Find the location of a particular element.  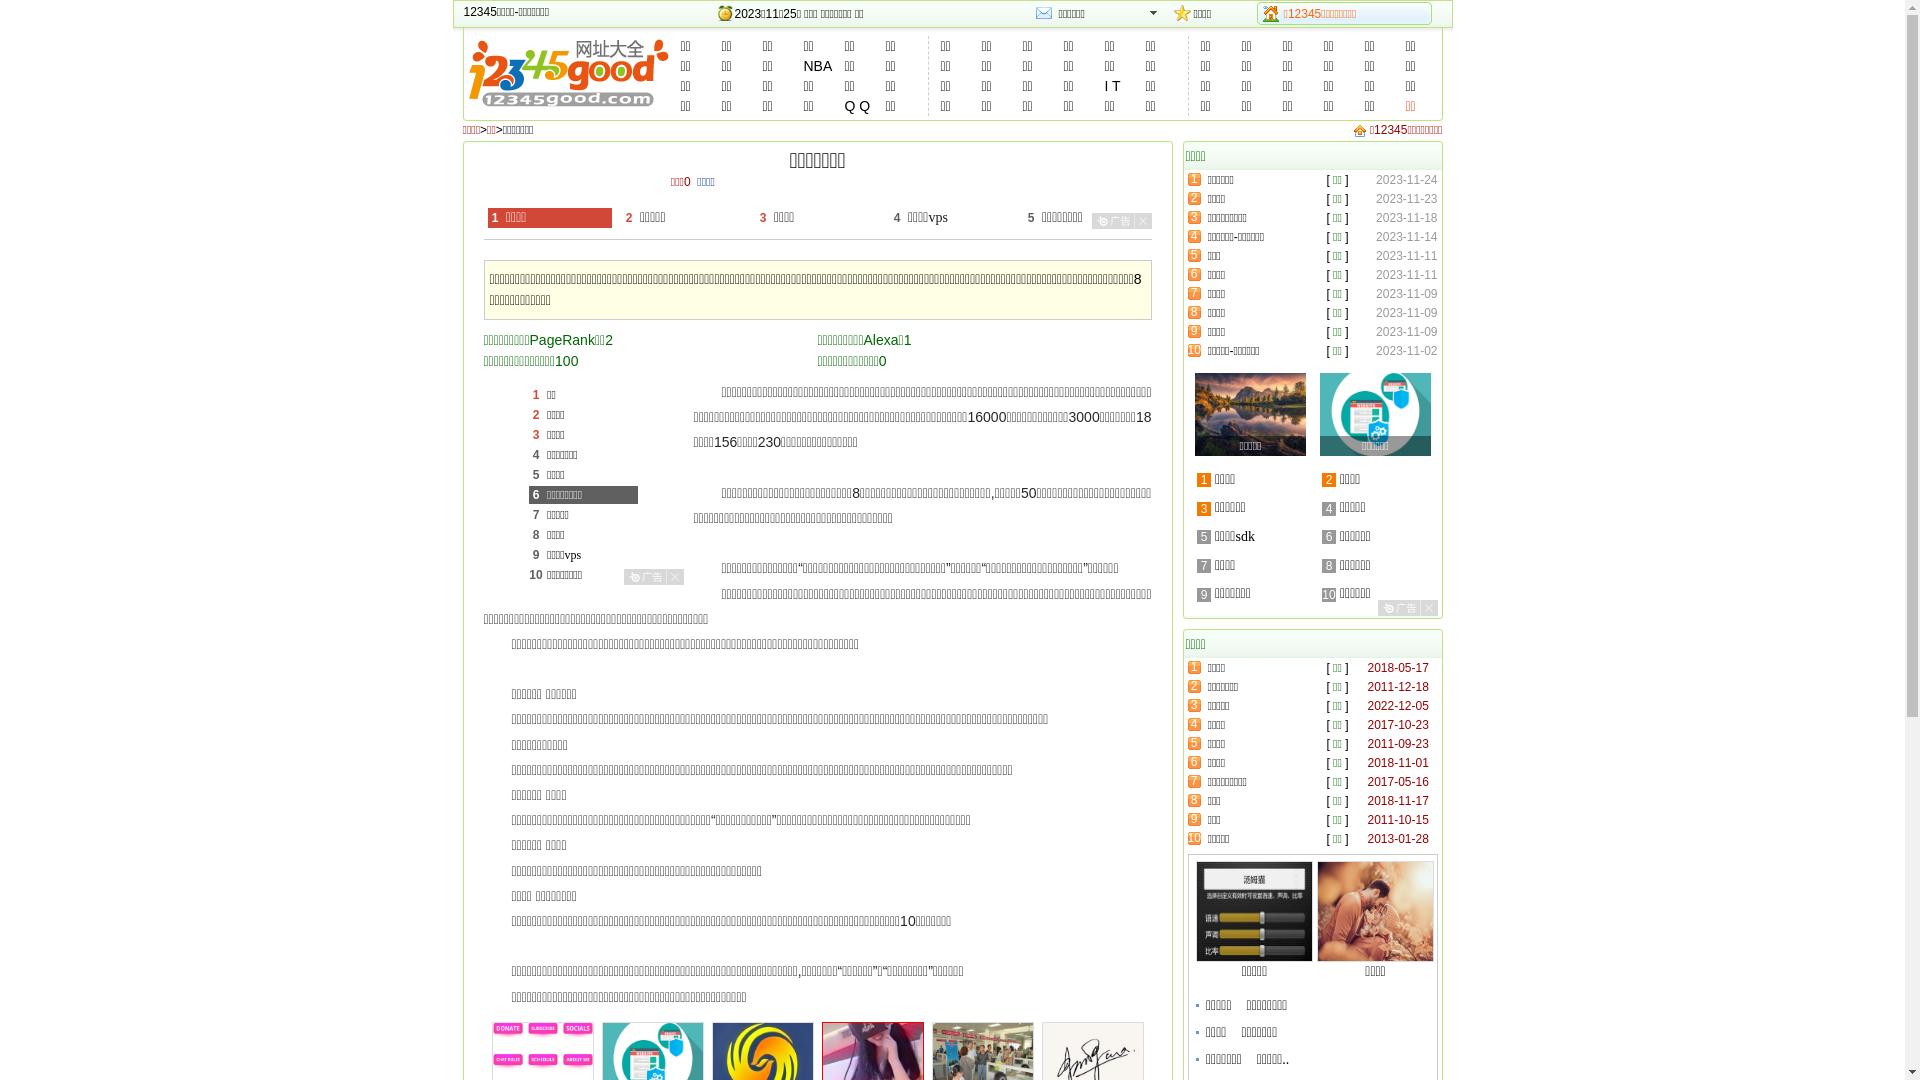

NBA is located at coordinates (818, 66).